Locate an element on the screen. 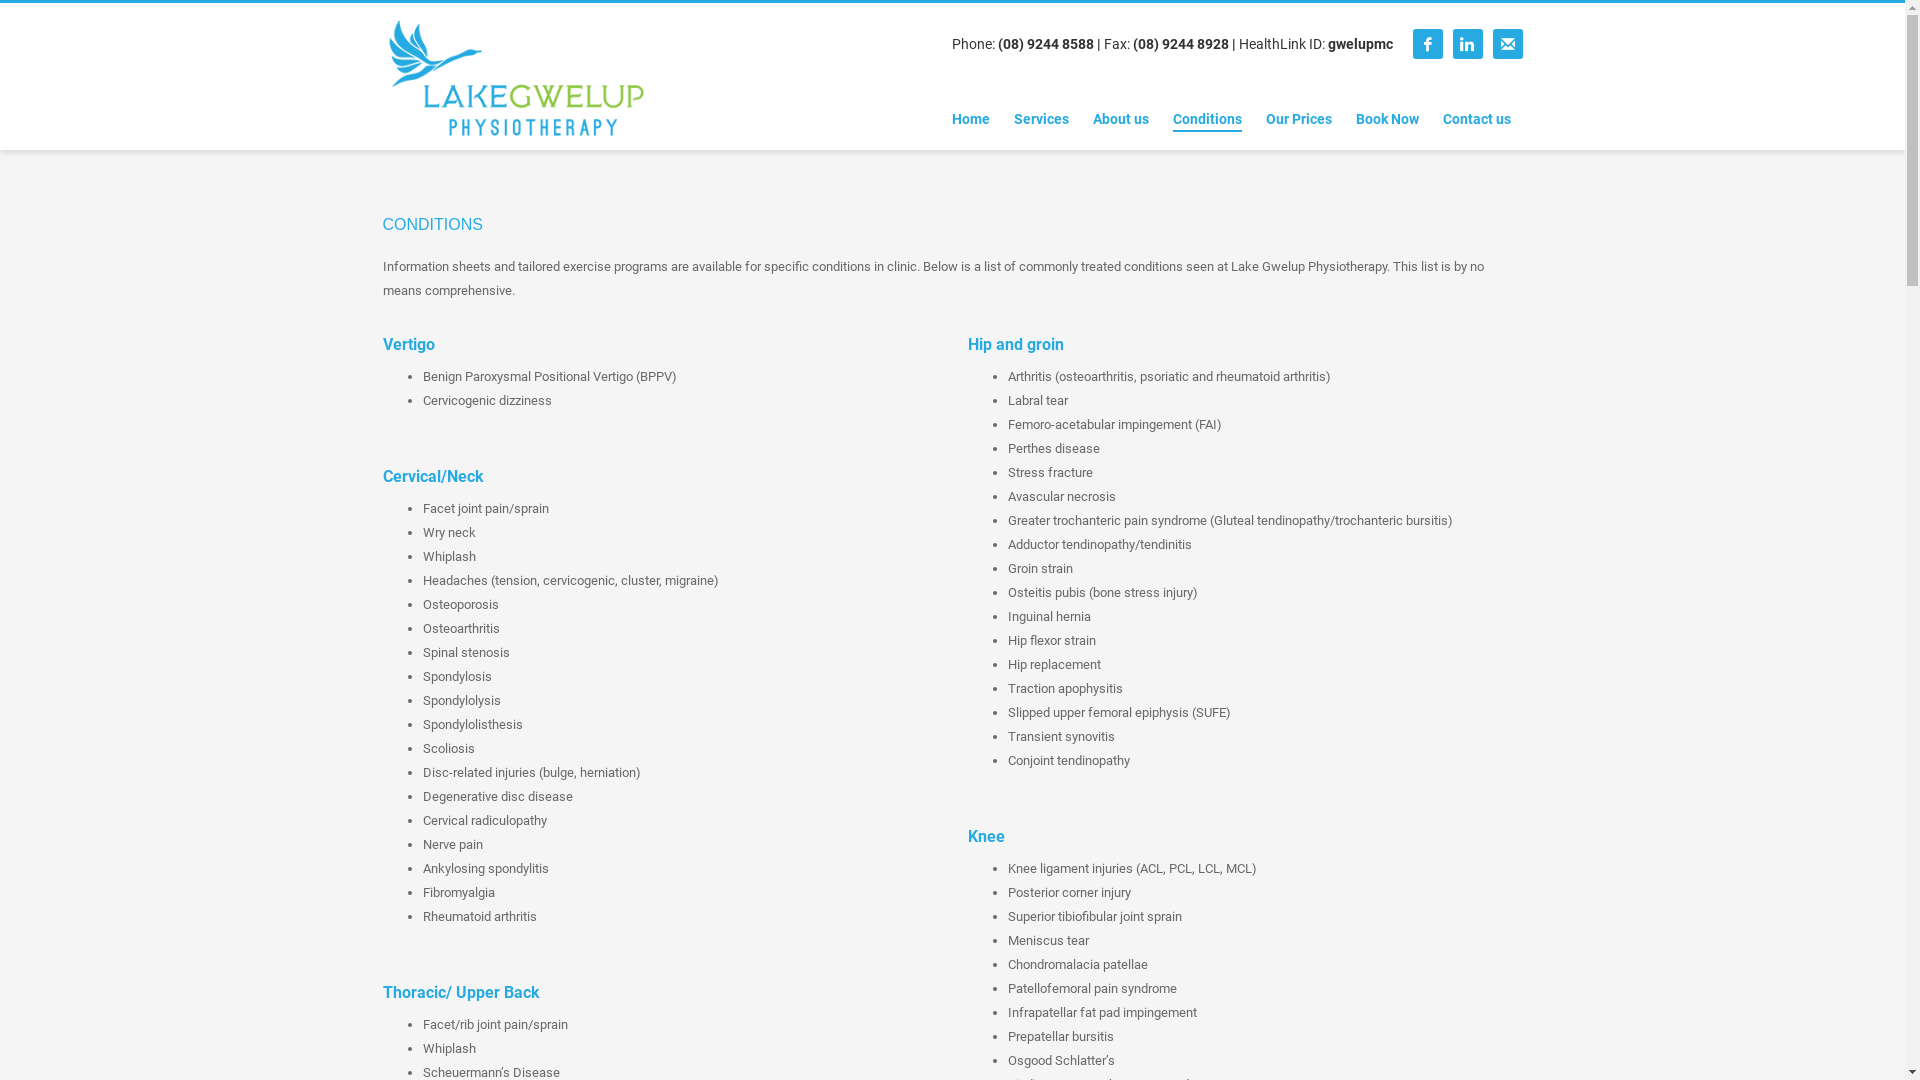 The width and height of the screenshot is (1920, 1080). Phone: (08) 9244 8588 is located at coordinates (1023, 44).